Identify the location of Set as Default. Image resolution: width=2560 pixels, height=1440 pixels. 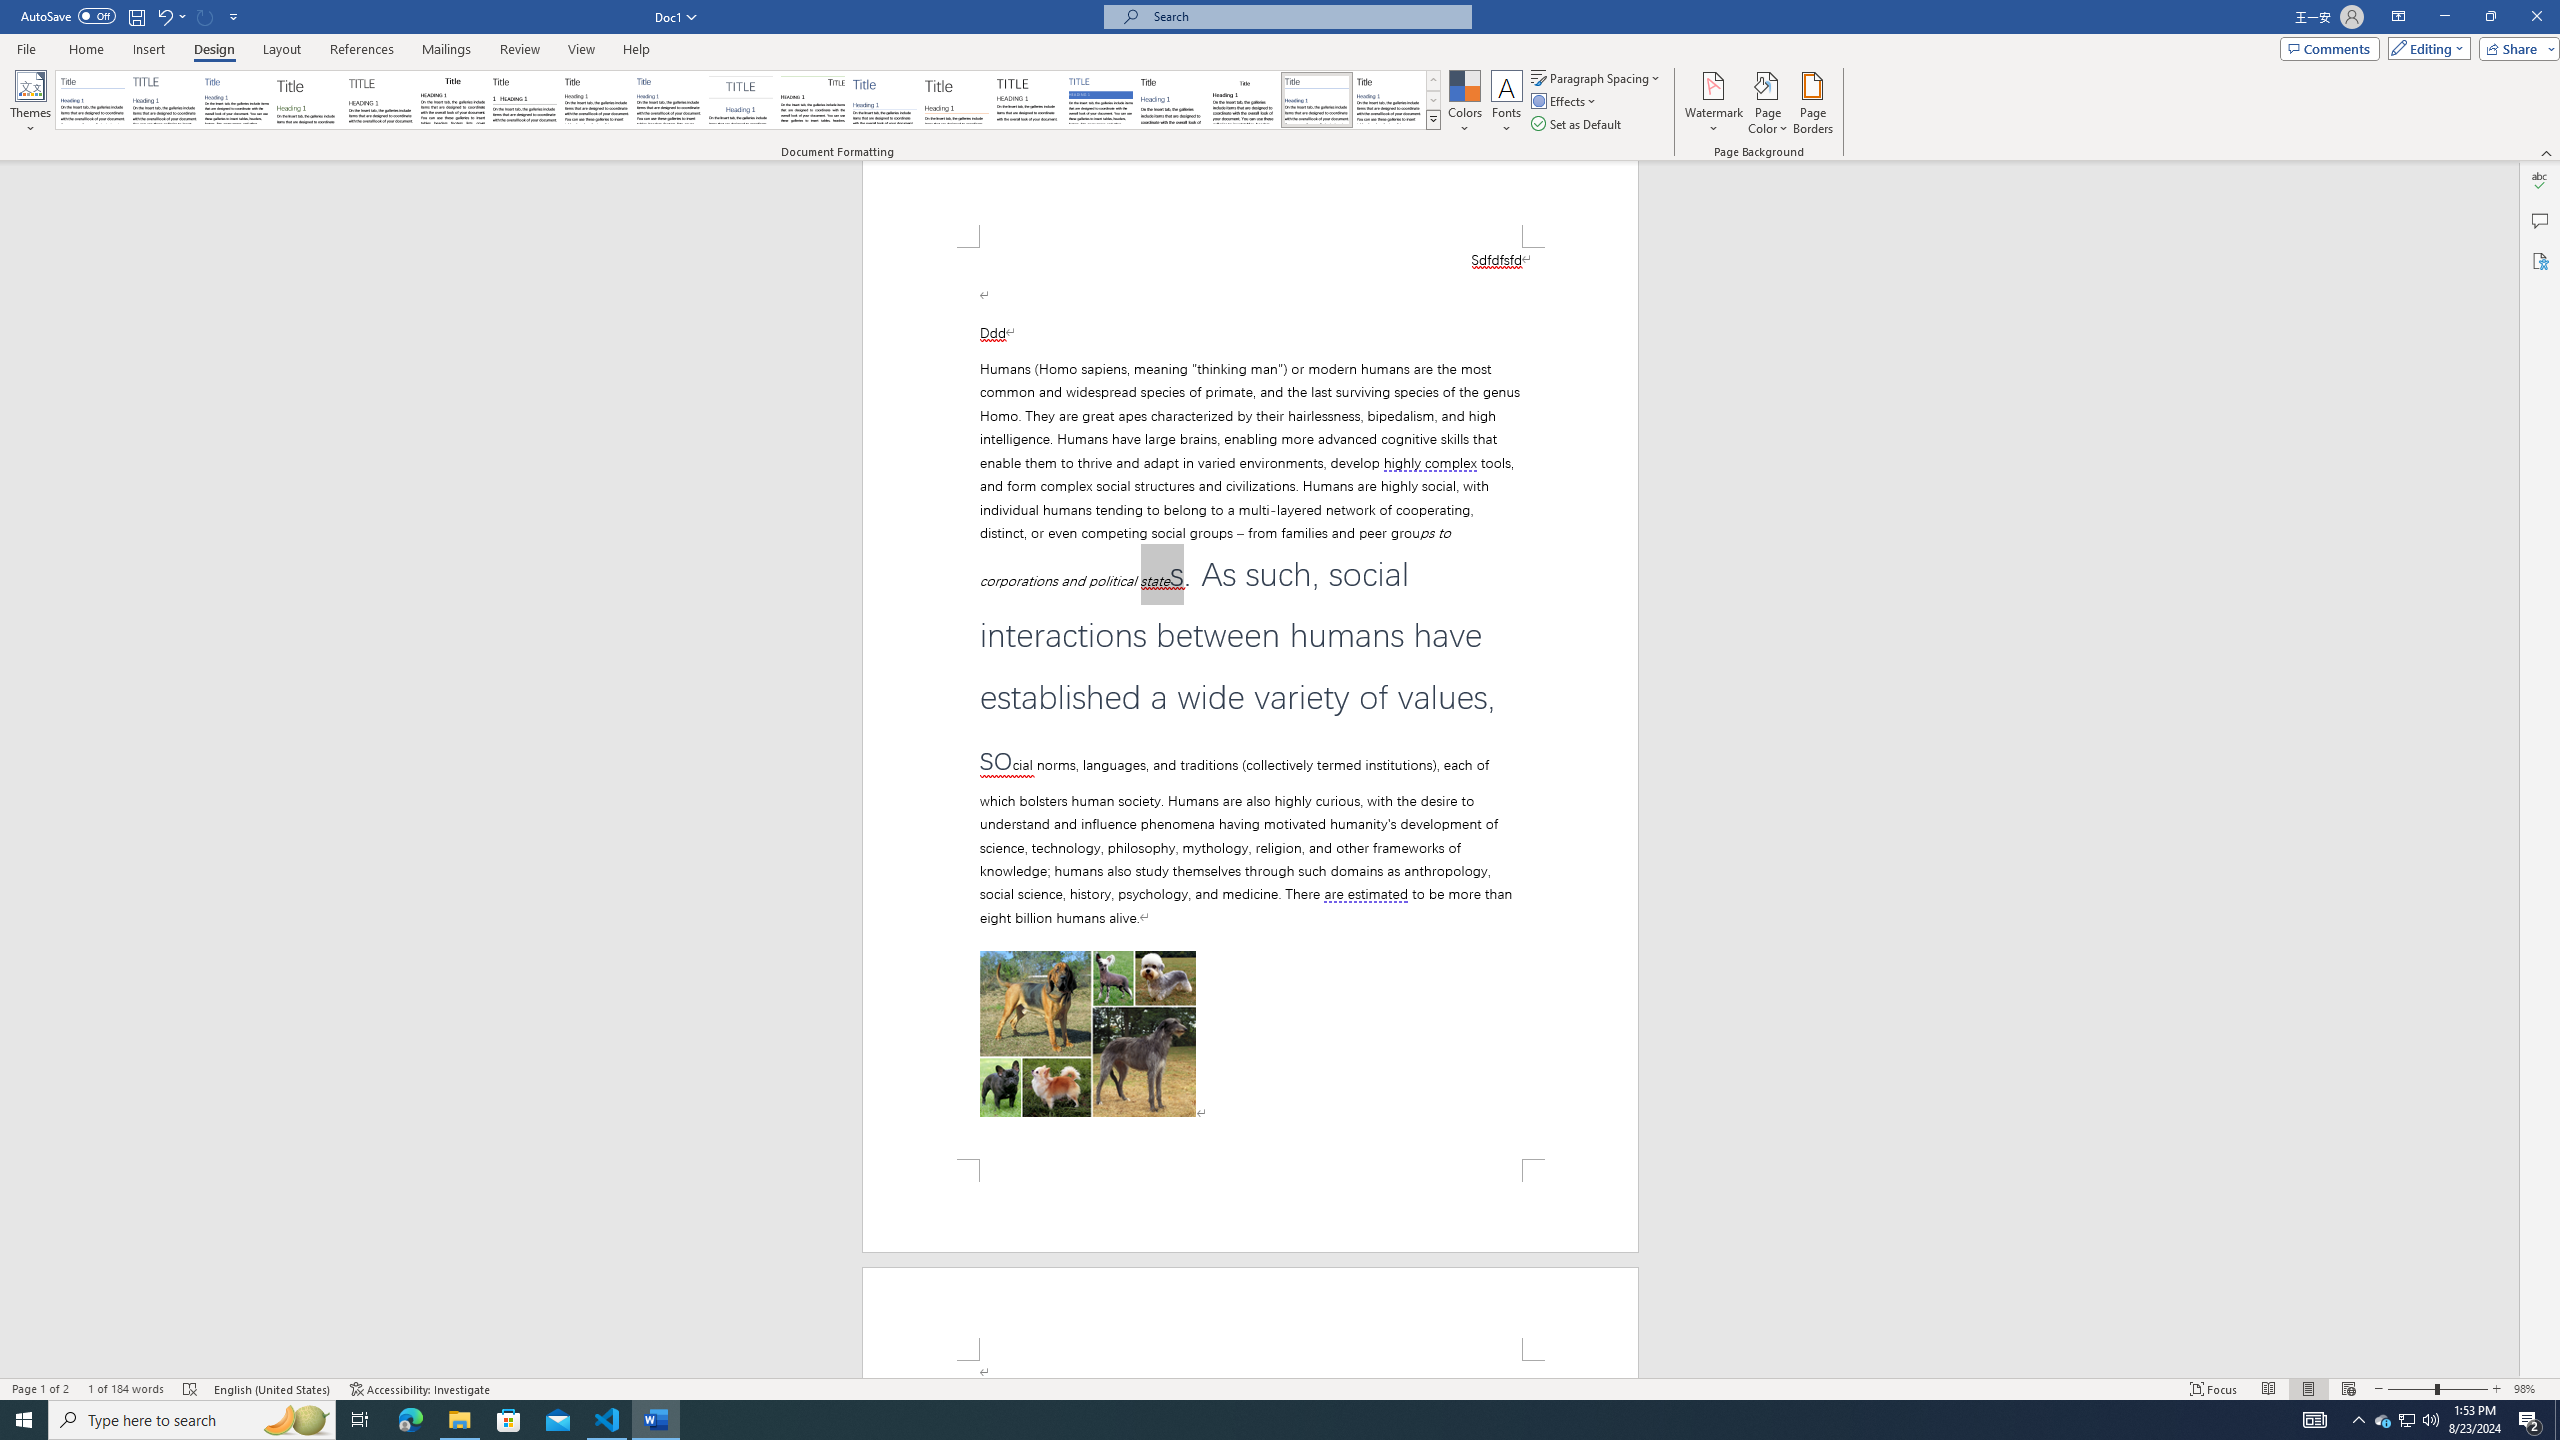
(1578, 124).